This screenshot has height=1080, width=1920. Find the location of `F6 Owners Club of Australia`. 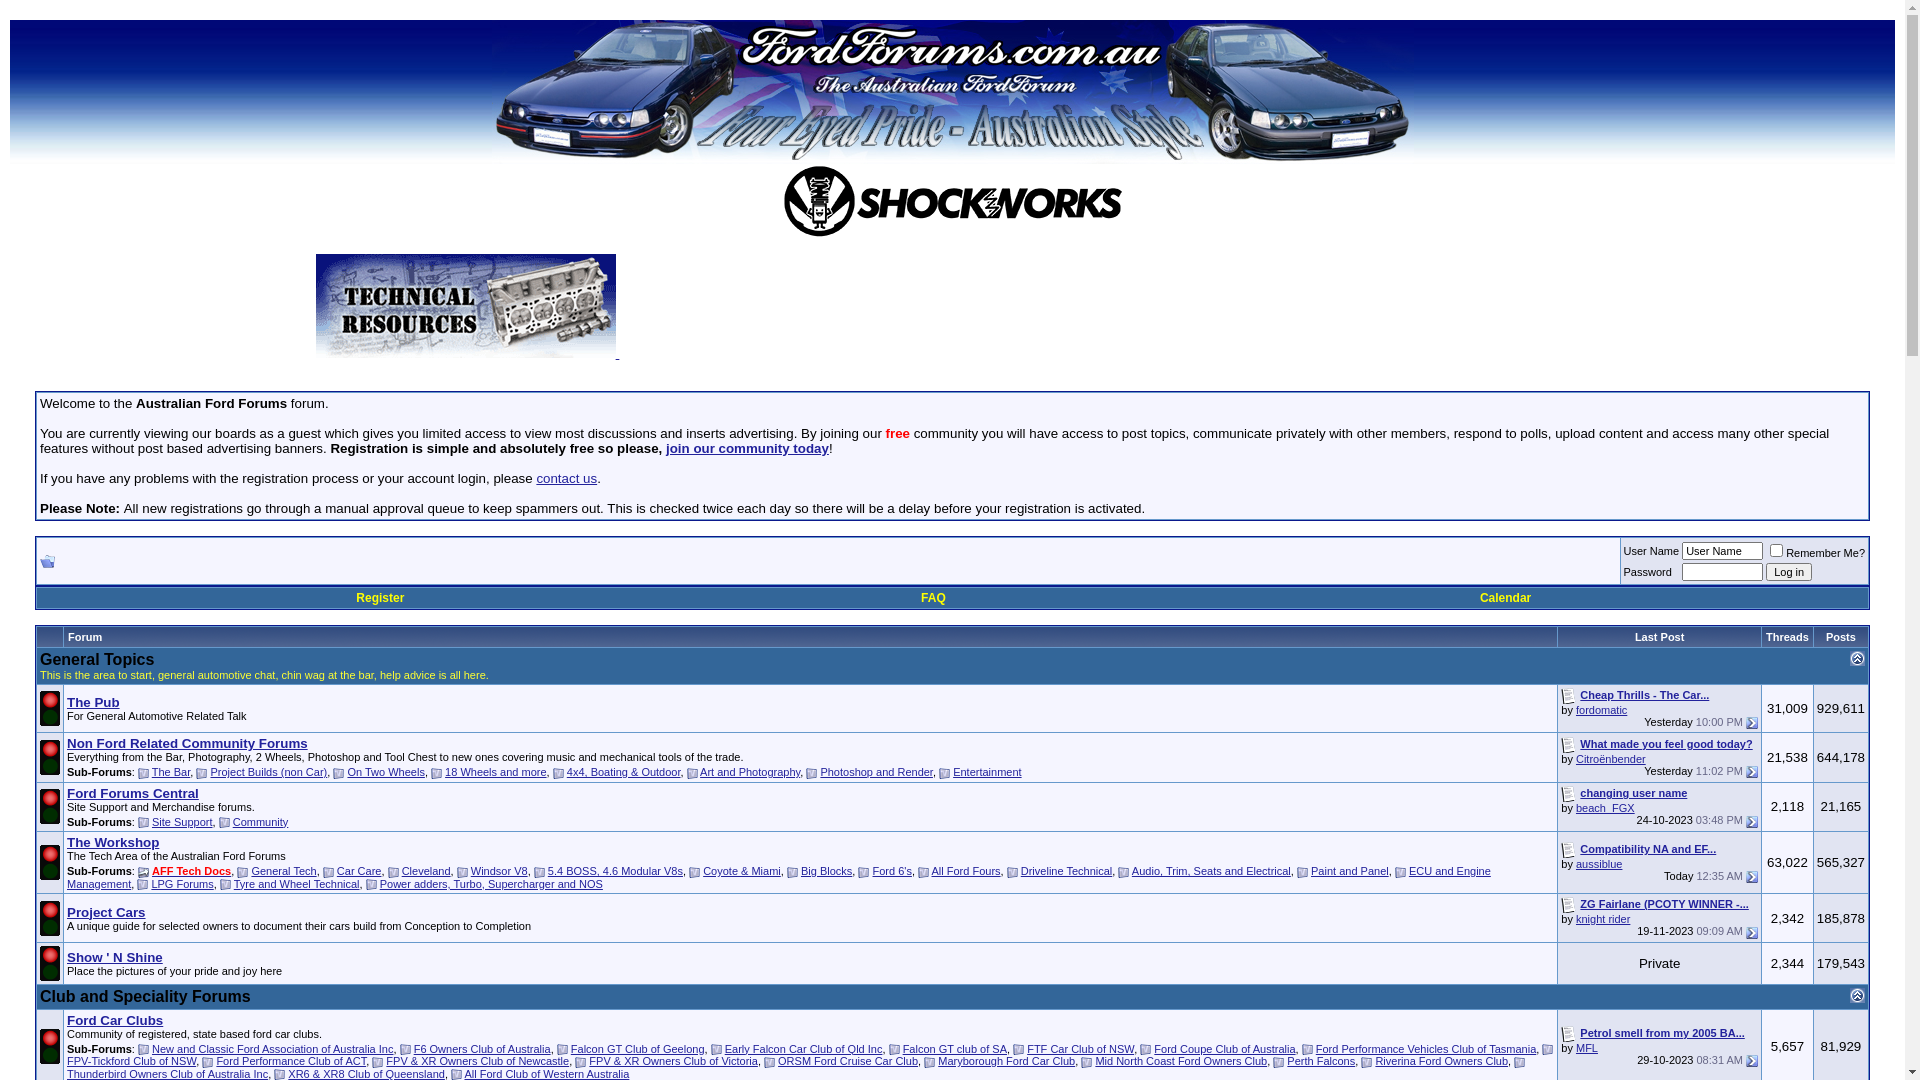

F6 Owners Club of Australia is located at coordinates (482, 1049).